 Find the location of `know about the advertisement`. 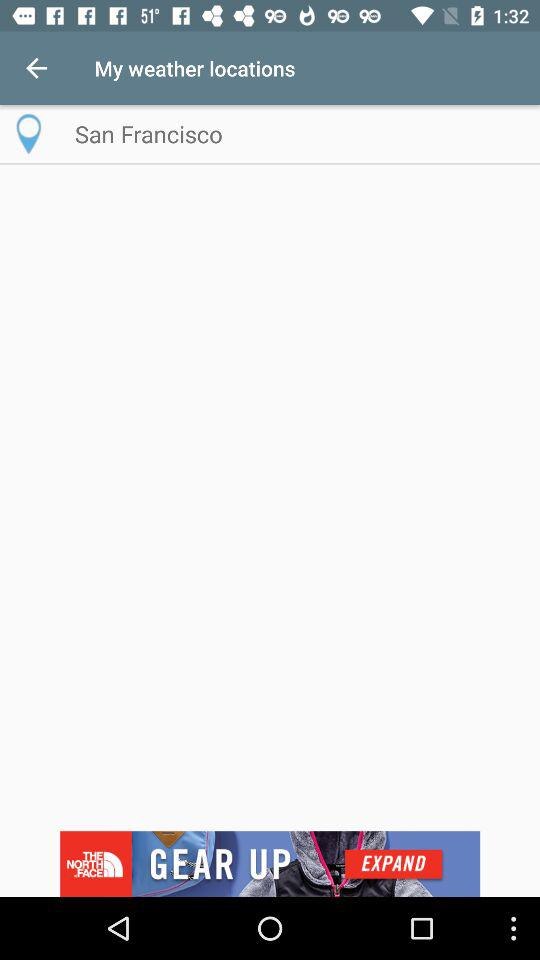

know about the advertisement is located at coordinates (270, 864).